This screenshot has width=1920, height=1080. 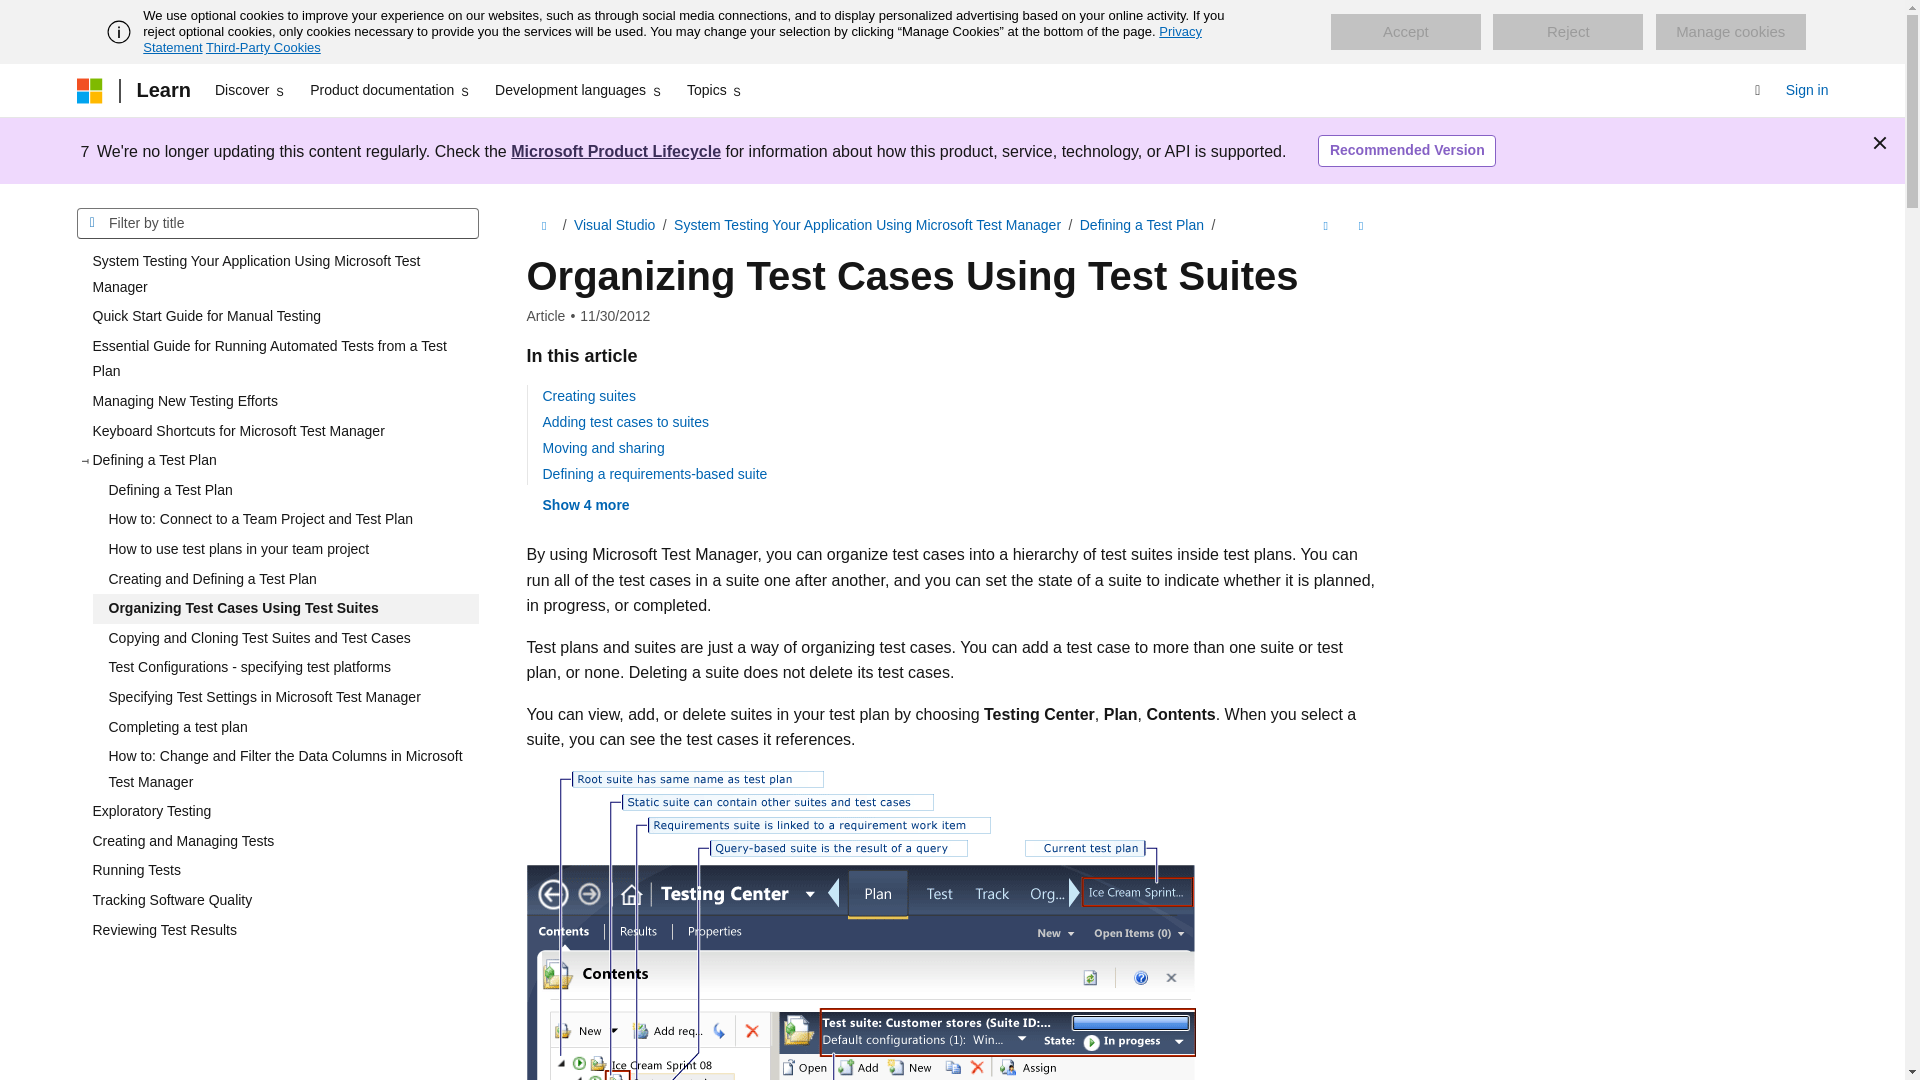 What do you see at coordinates (1880, 142) in the screenshot?
I see `Dismiss alert` at bounding box center [1880, 142].